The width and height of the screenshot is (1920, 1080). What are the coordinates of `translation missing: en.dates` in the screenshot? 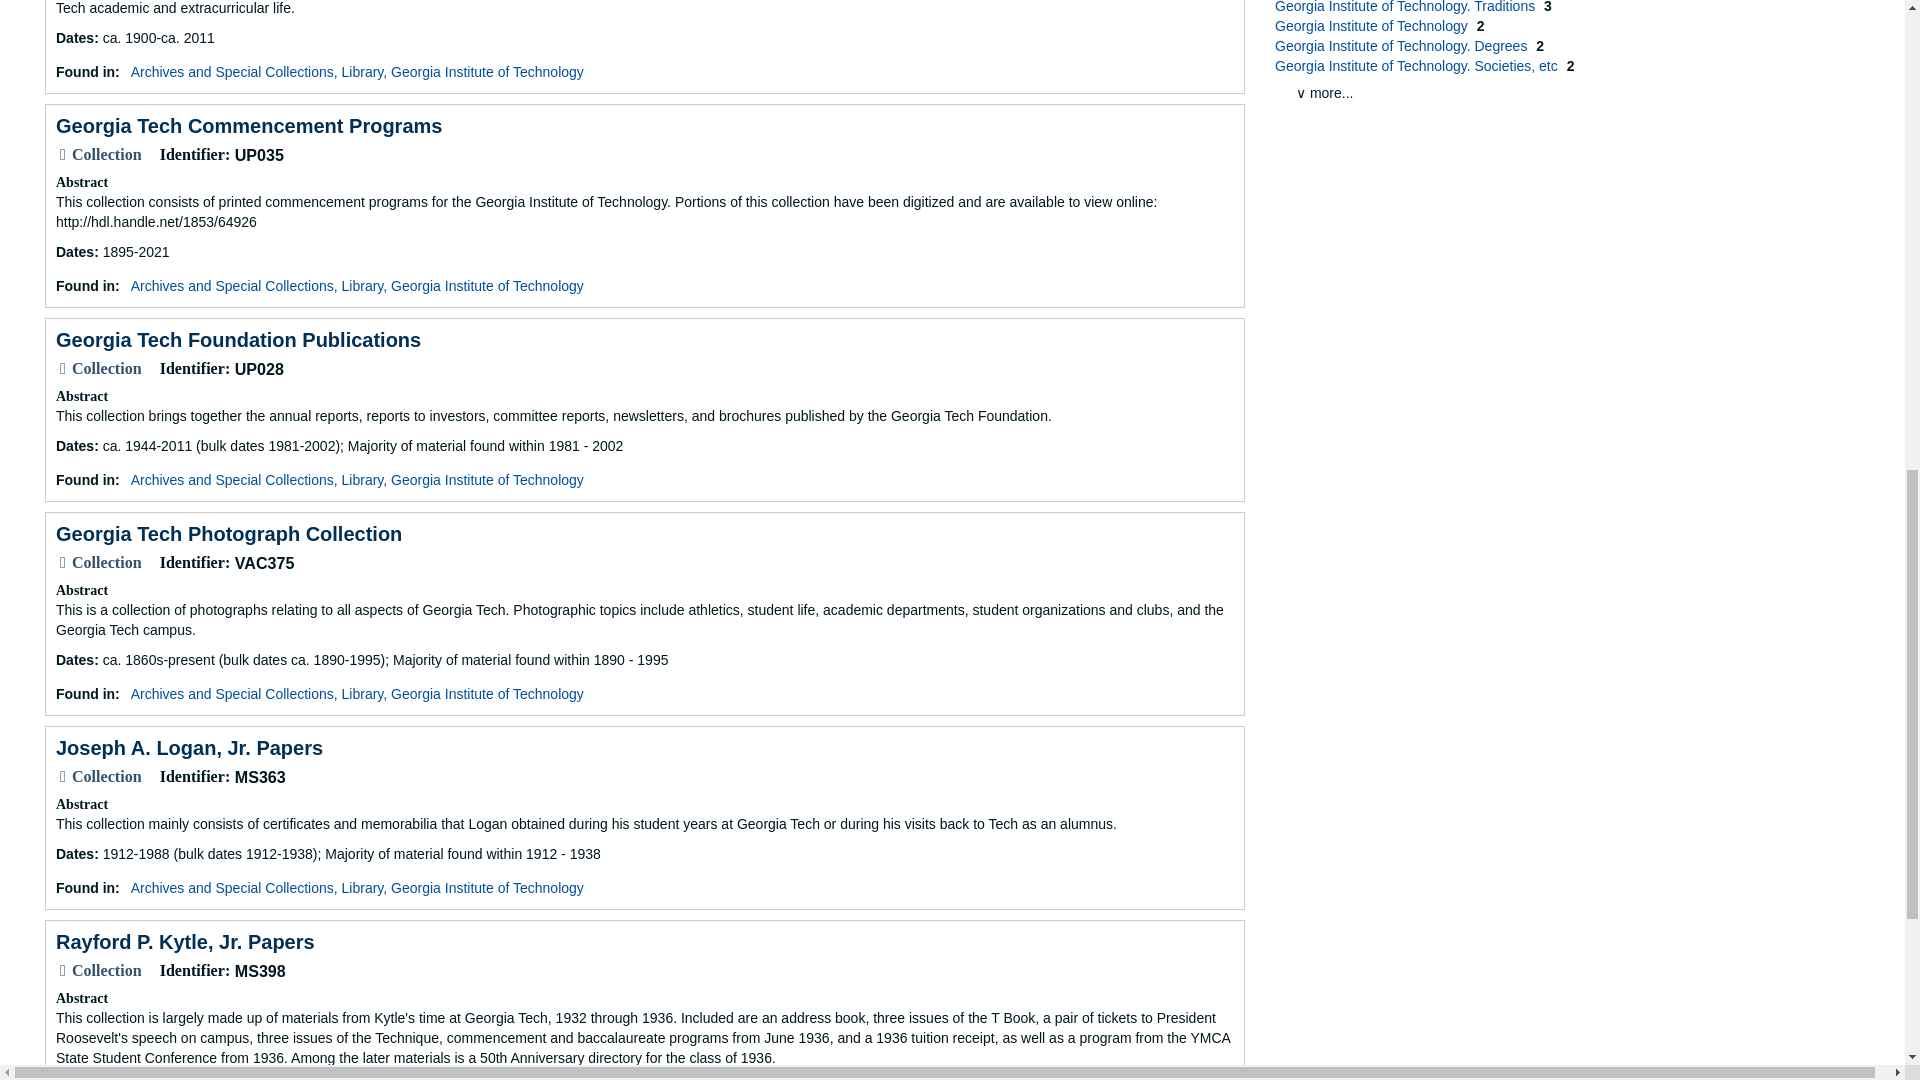 It's located at (74, 853).